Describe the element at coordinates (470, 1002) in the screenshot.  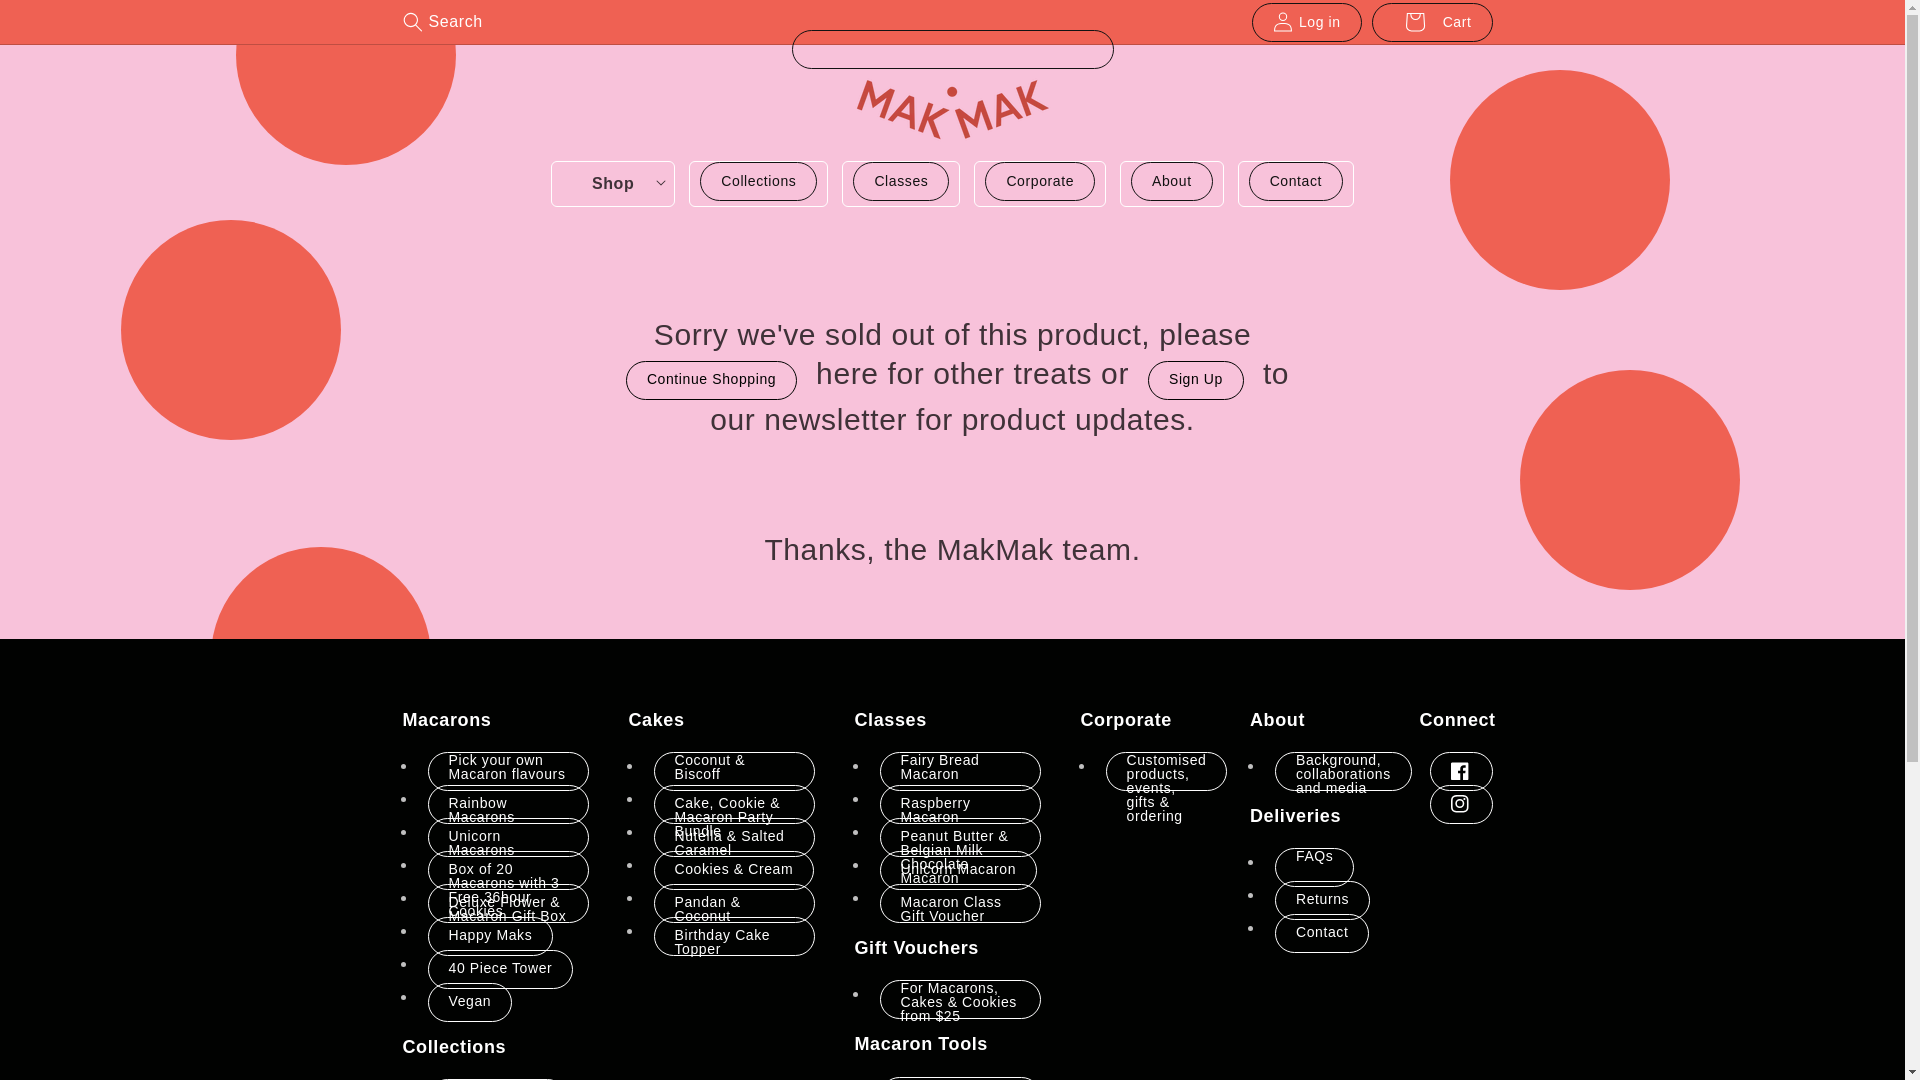
I see `Vegan` at that location.